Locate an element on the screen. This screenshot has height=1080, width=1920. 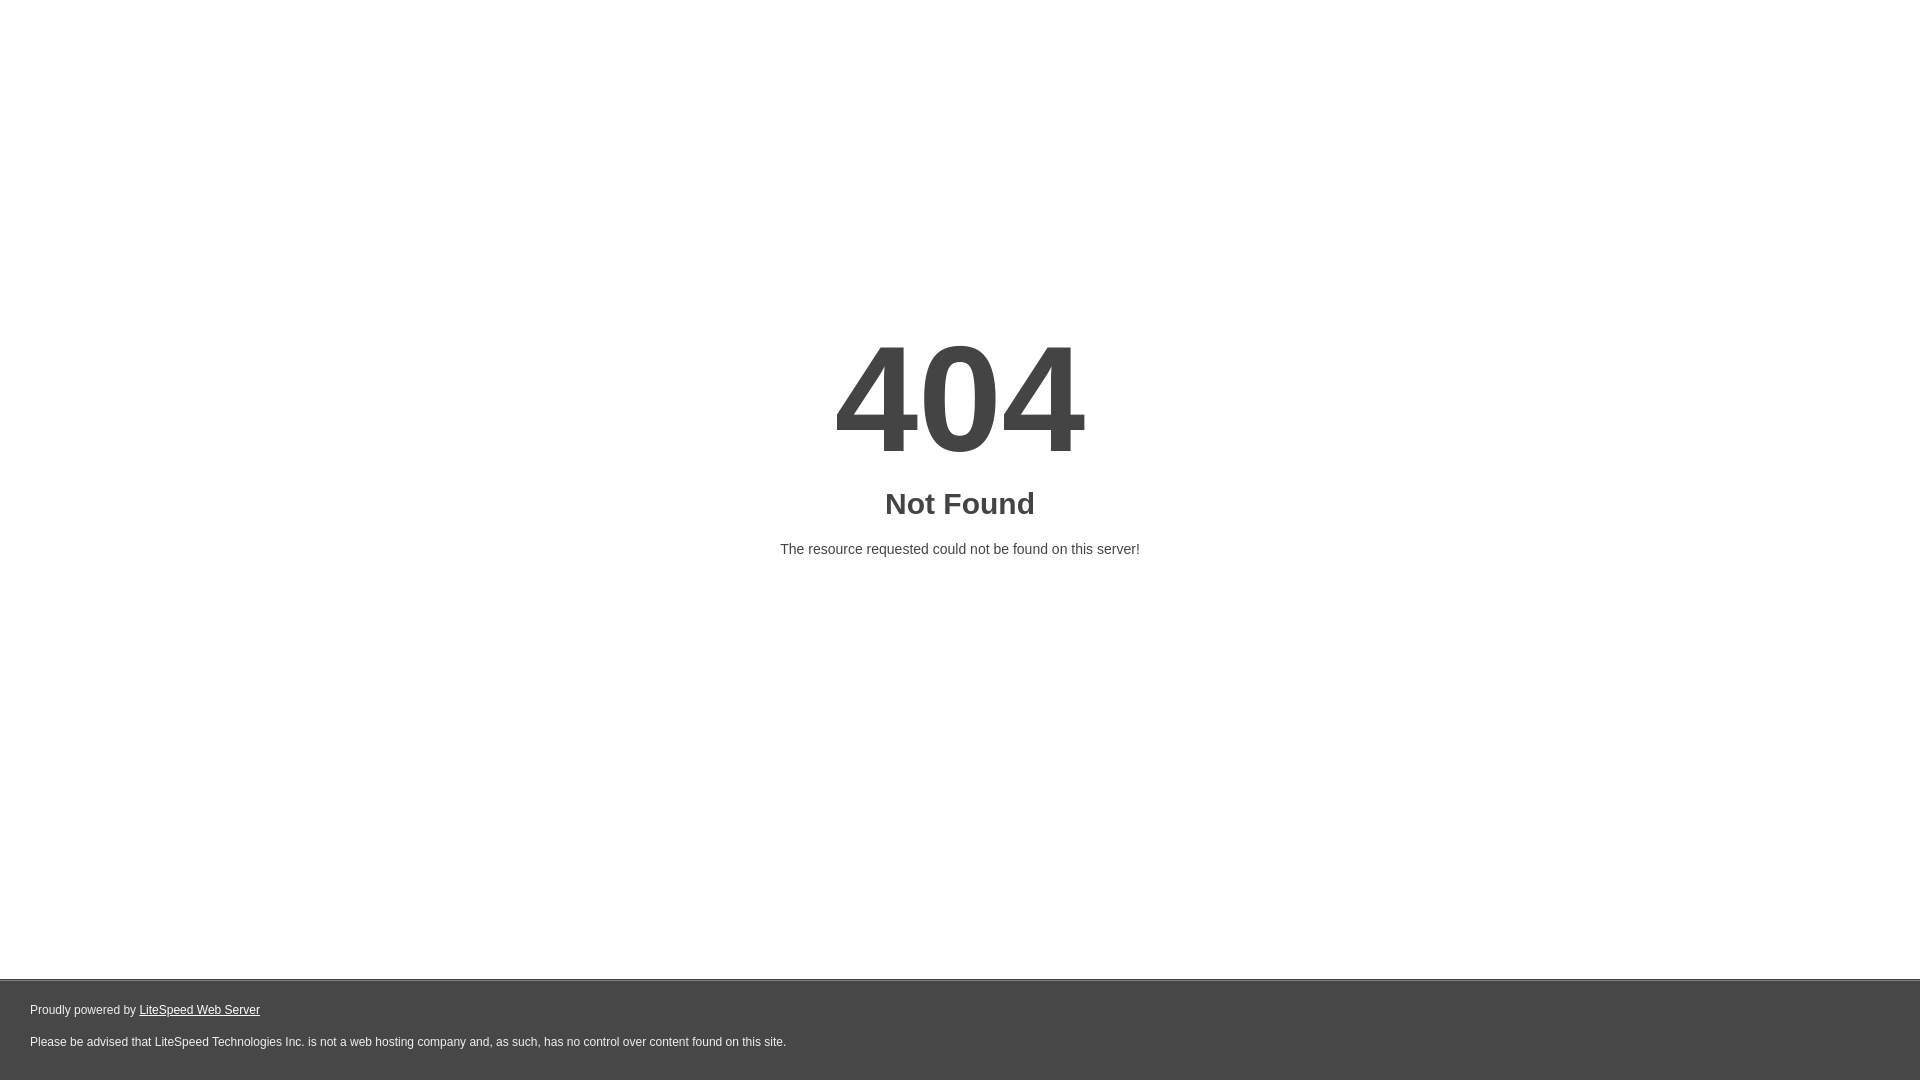
LiteSpeed Web Server is located at coordinates (200, 1010).